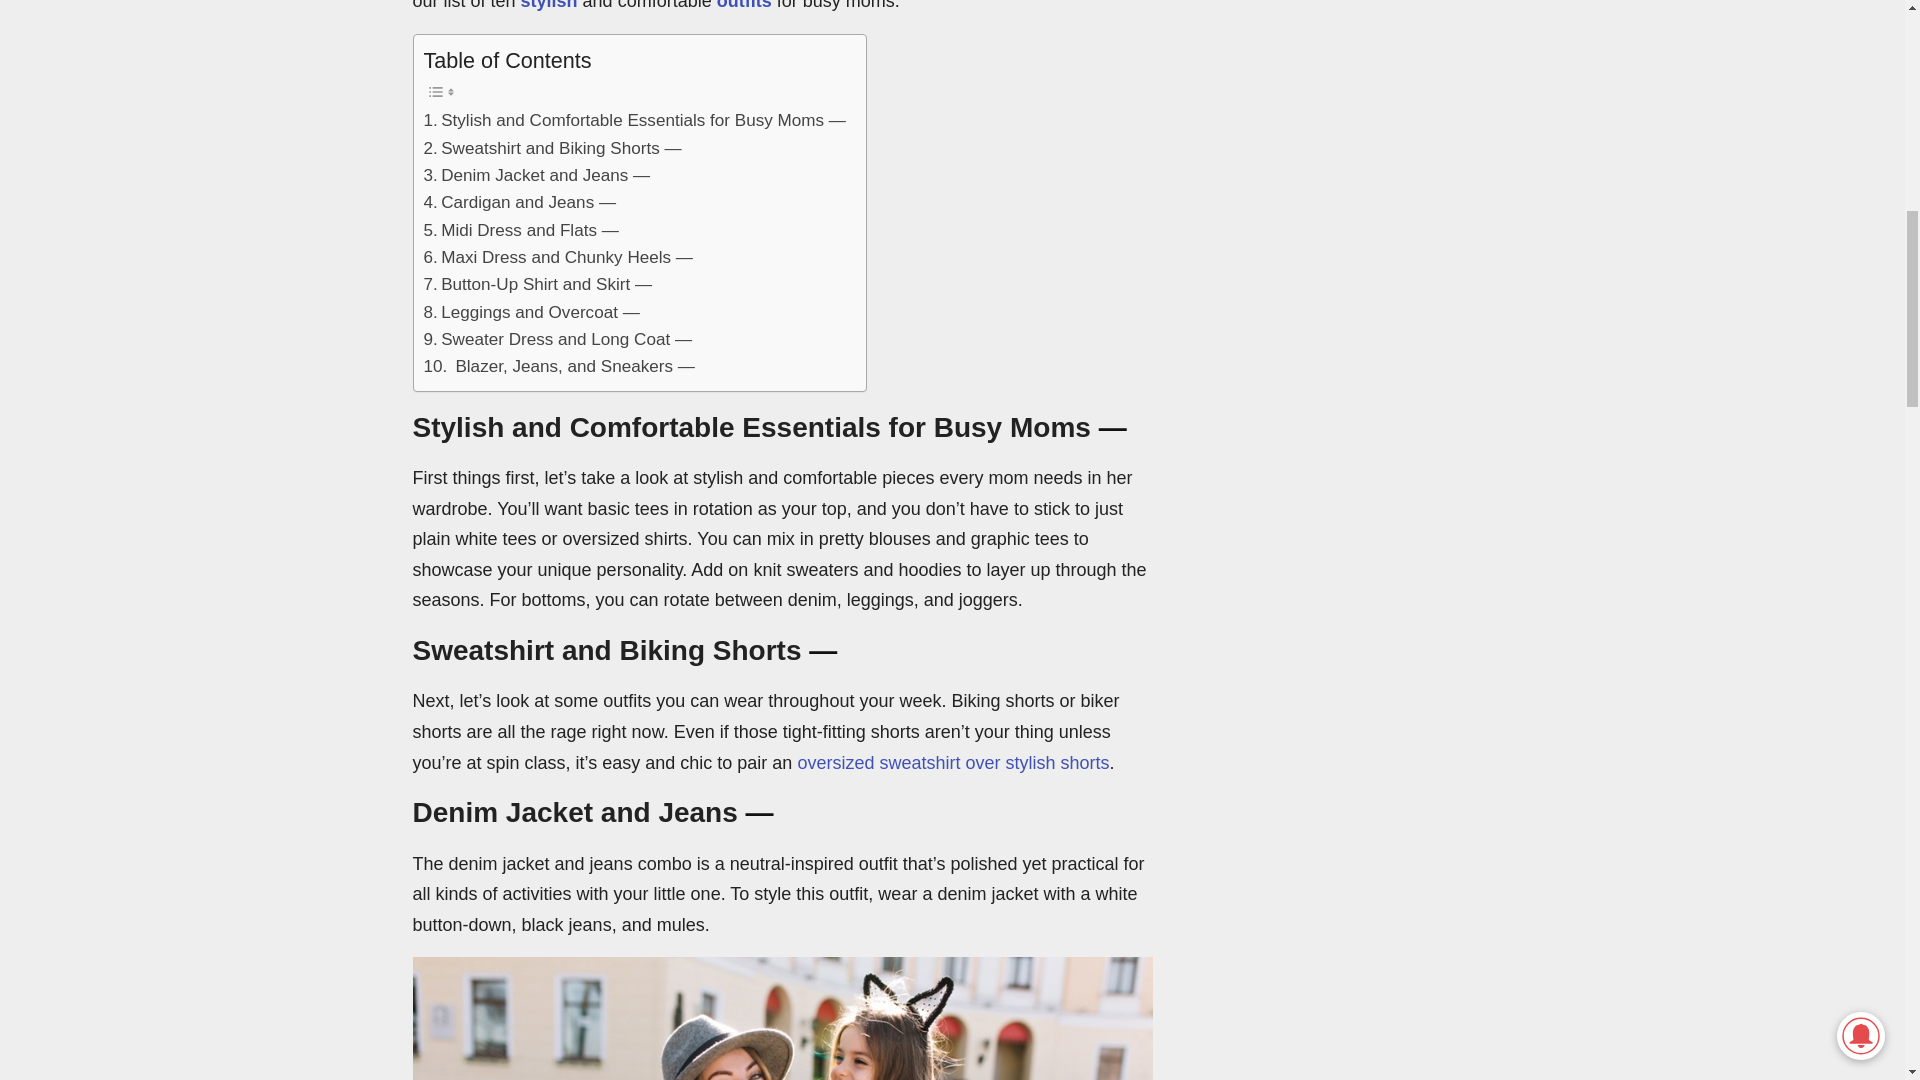 The height and width of the screenshot is (1080, 1920). What do you see at coordinates (548, 5) in the screenshot?
I see `stylish` at bounding box center [548, 5].